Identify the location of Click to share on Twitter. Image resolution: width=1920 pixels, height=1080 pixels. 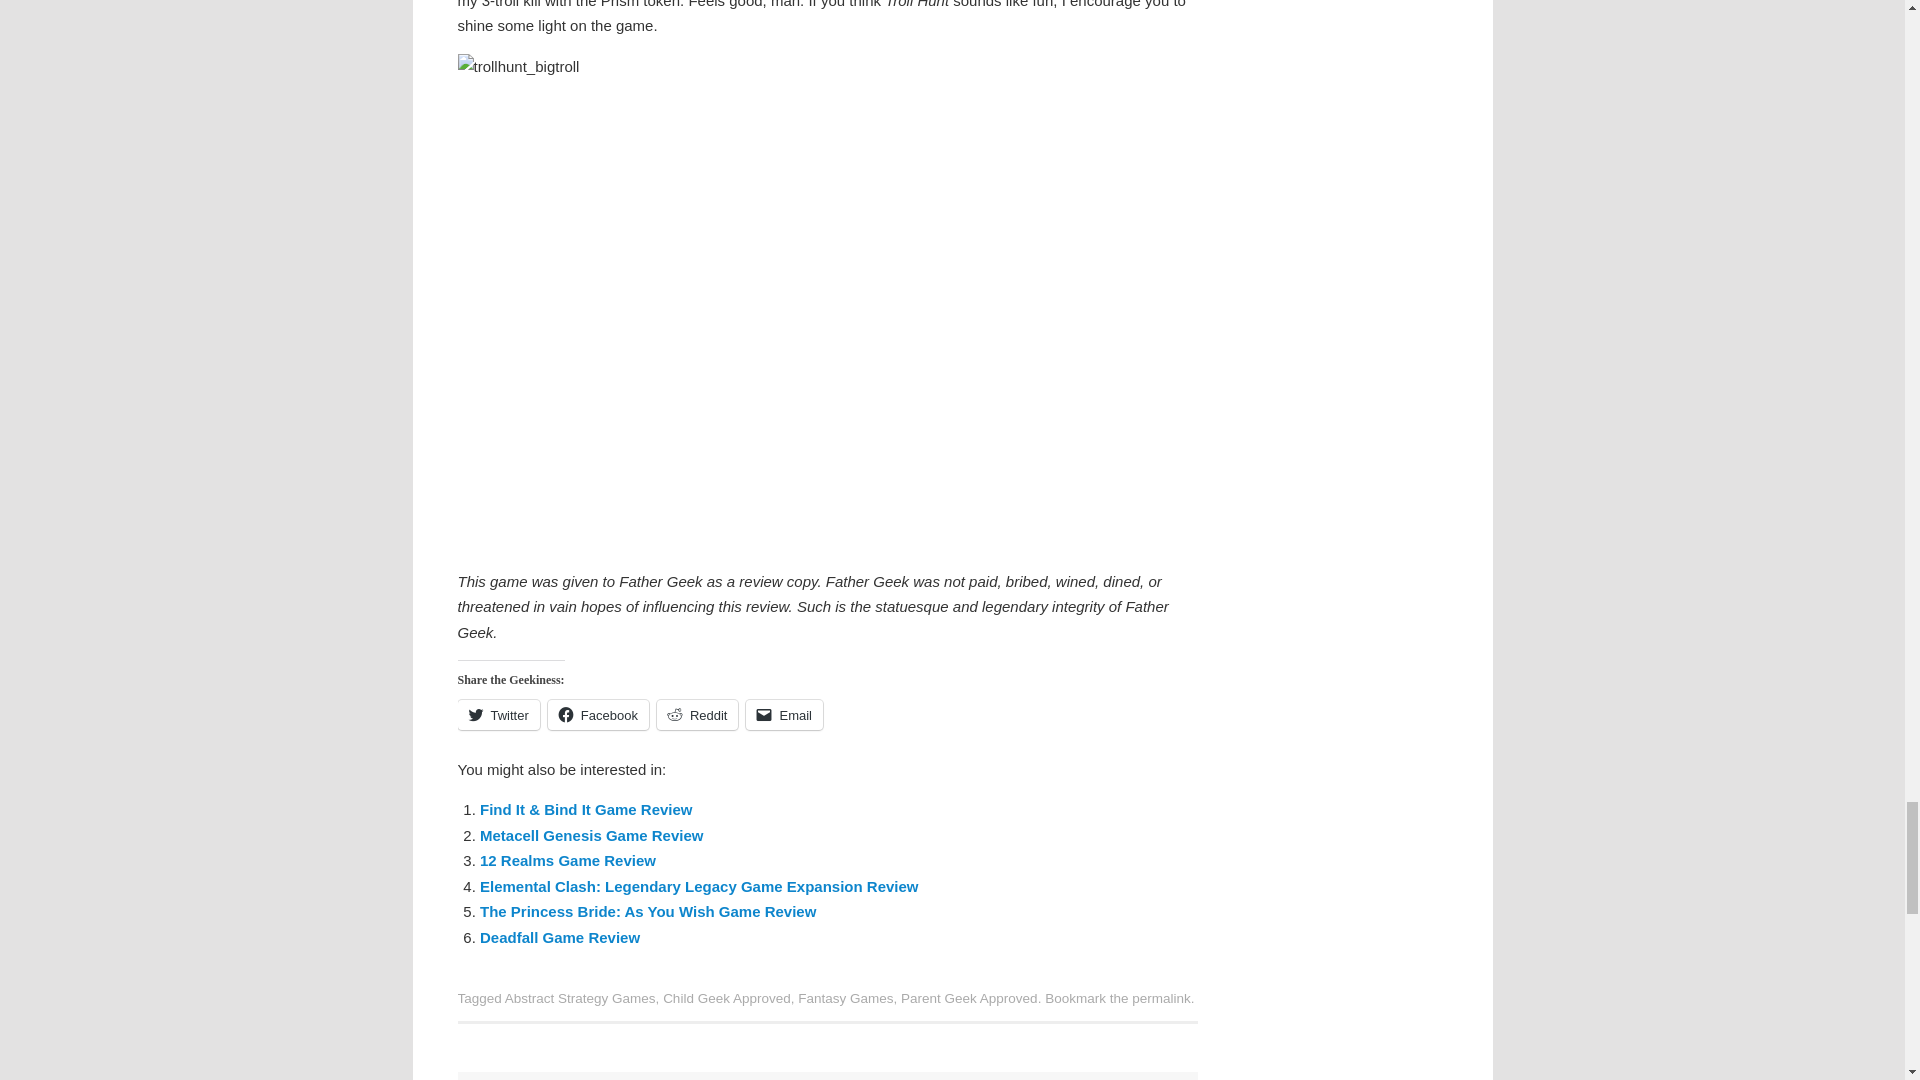
(498, 714).